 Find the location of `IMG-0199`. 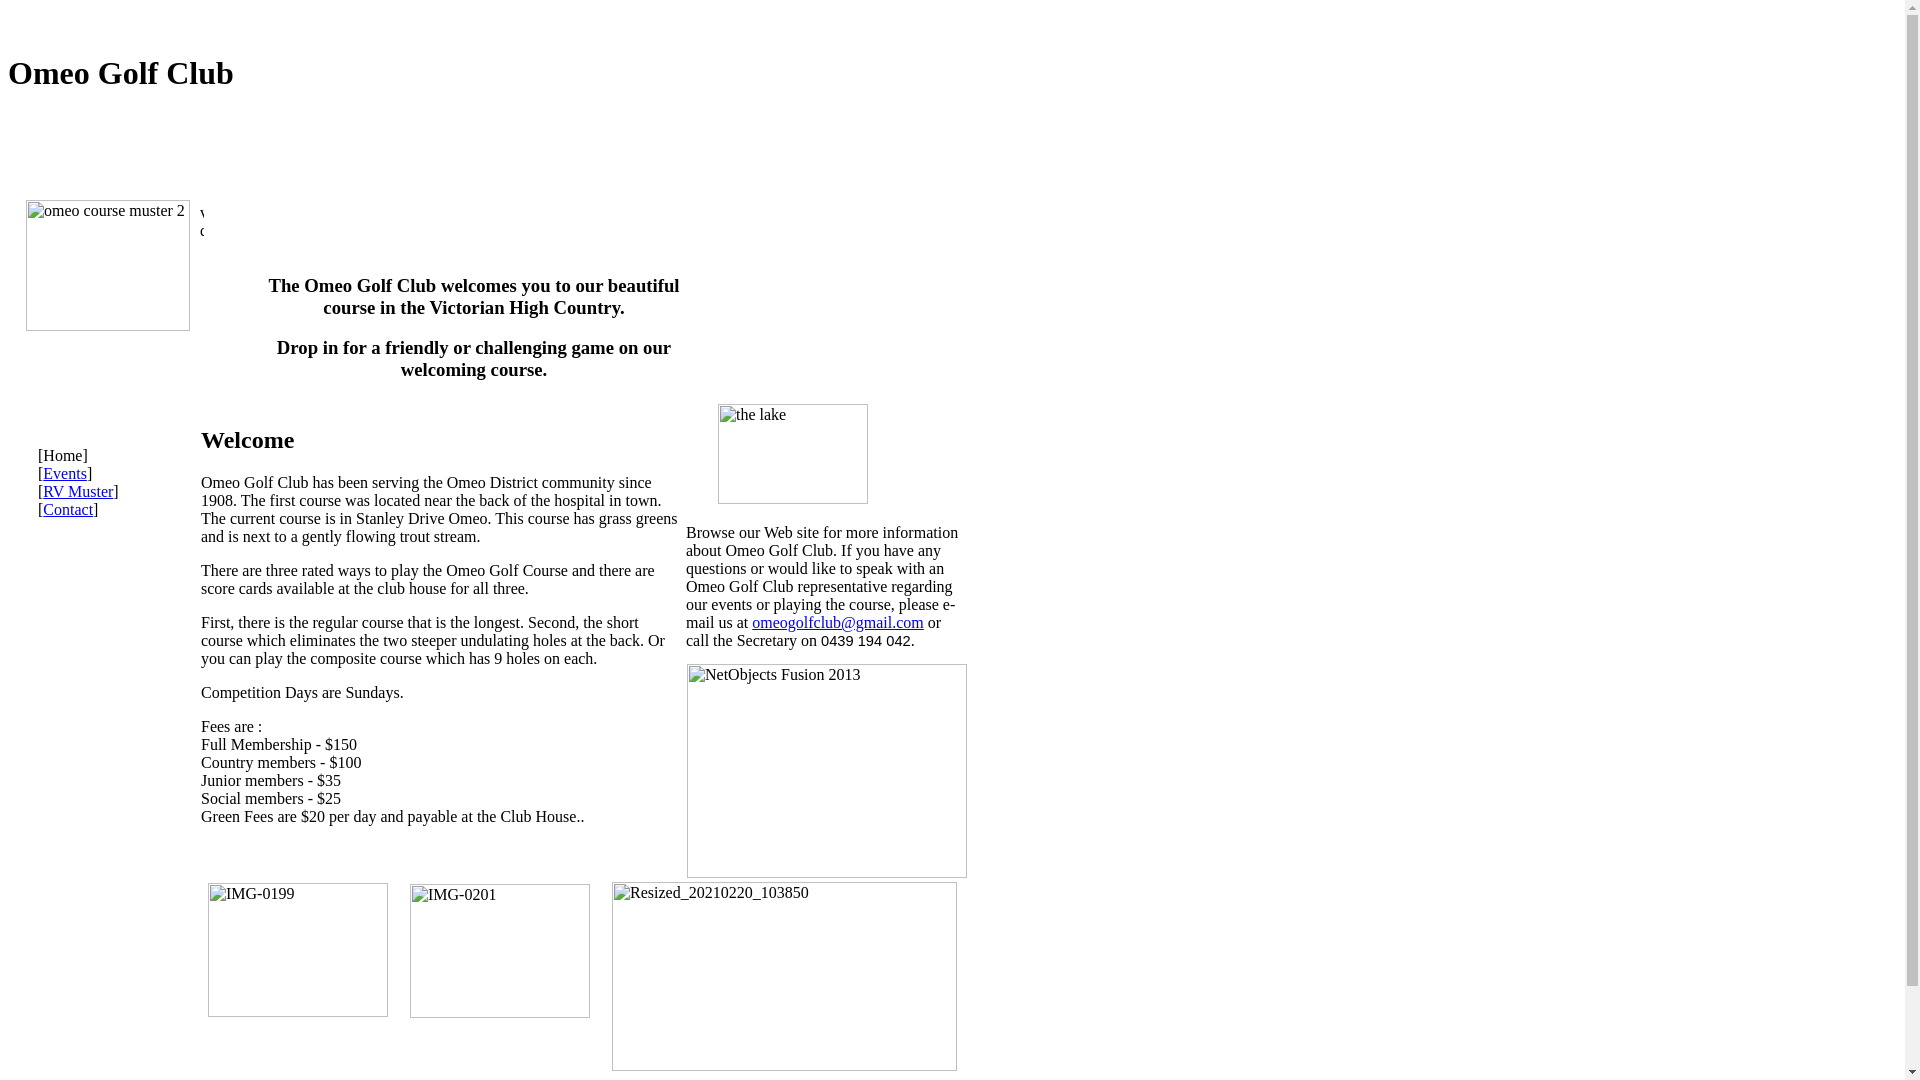

IMG-0199 is located at coordinates (298, 950).